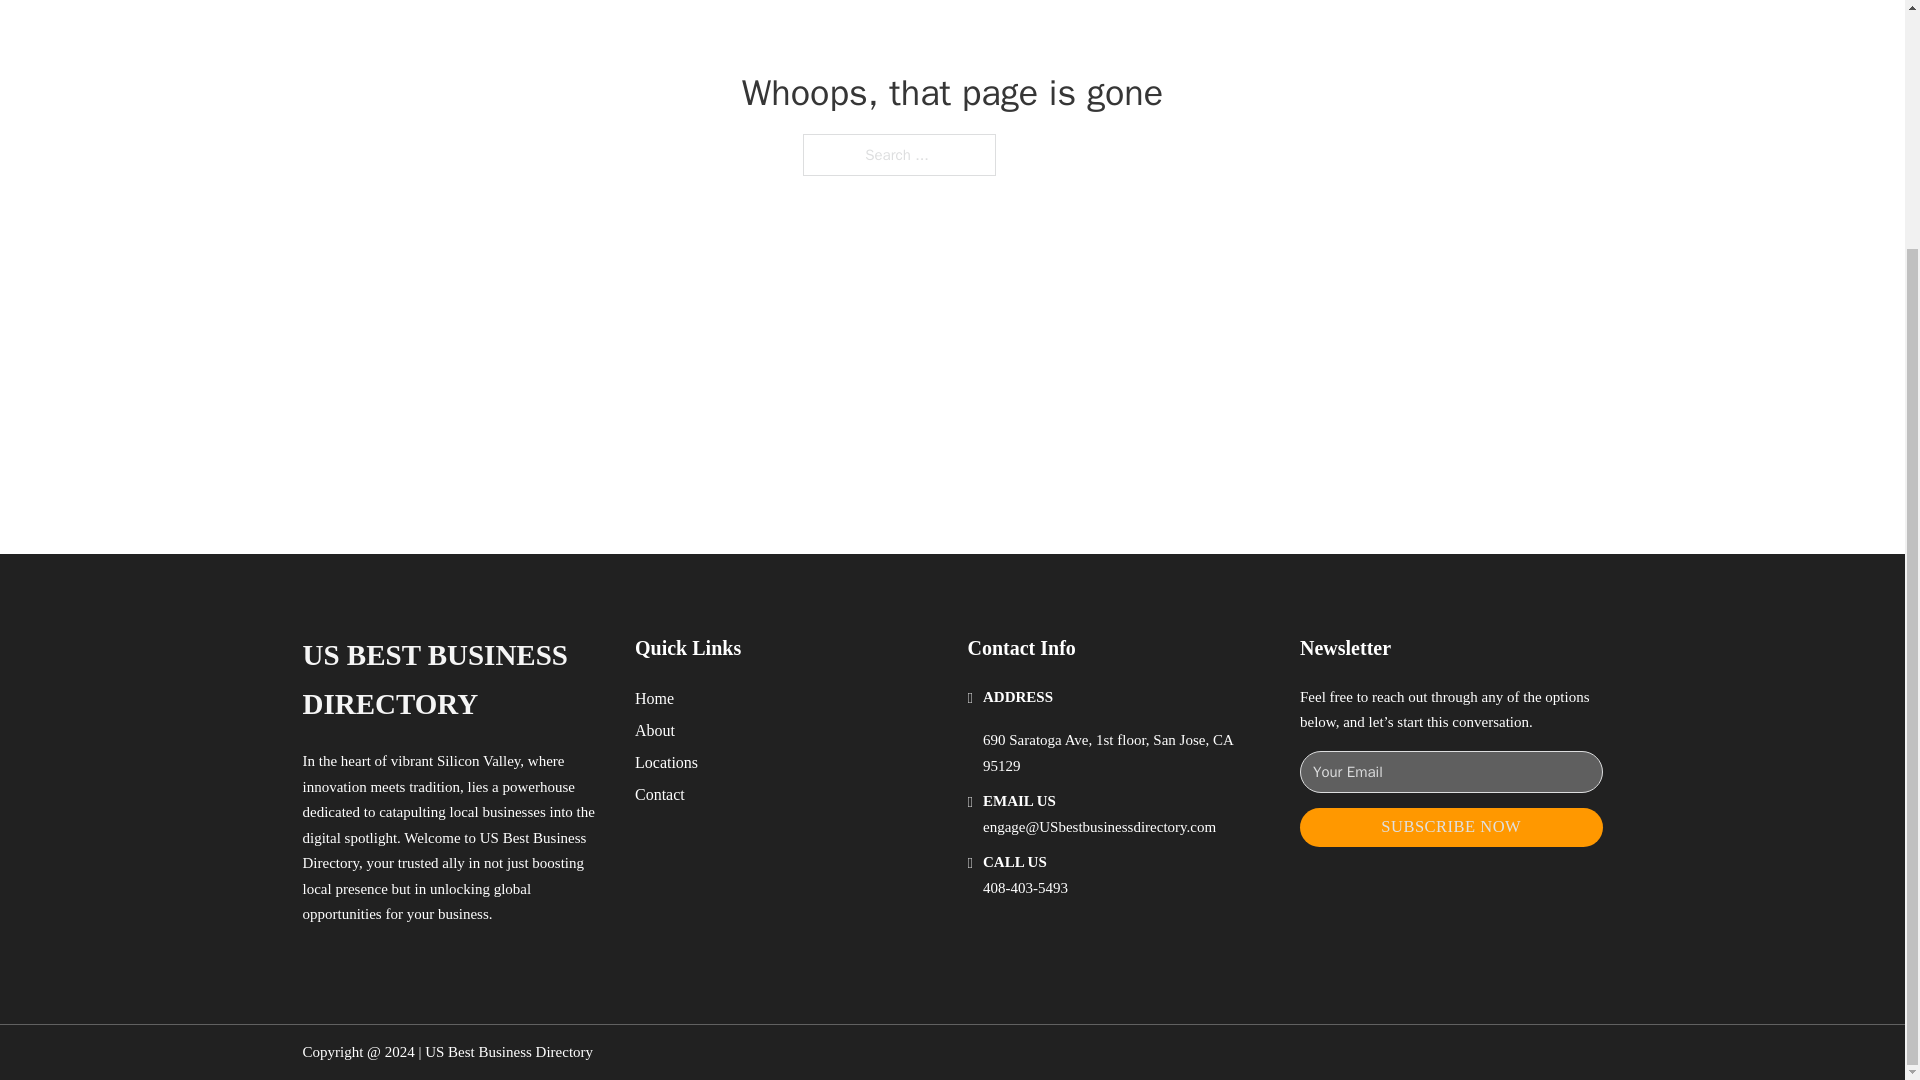 The width and height of the screenshot is (1920, 1080). What do you see at coordinates (660, 794) in the screenshot?
I see `Contact` at bounding box center [660, 794].